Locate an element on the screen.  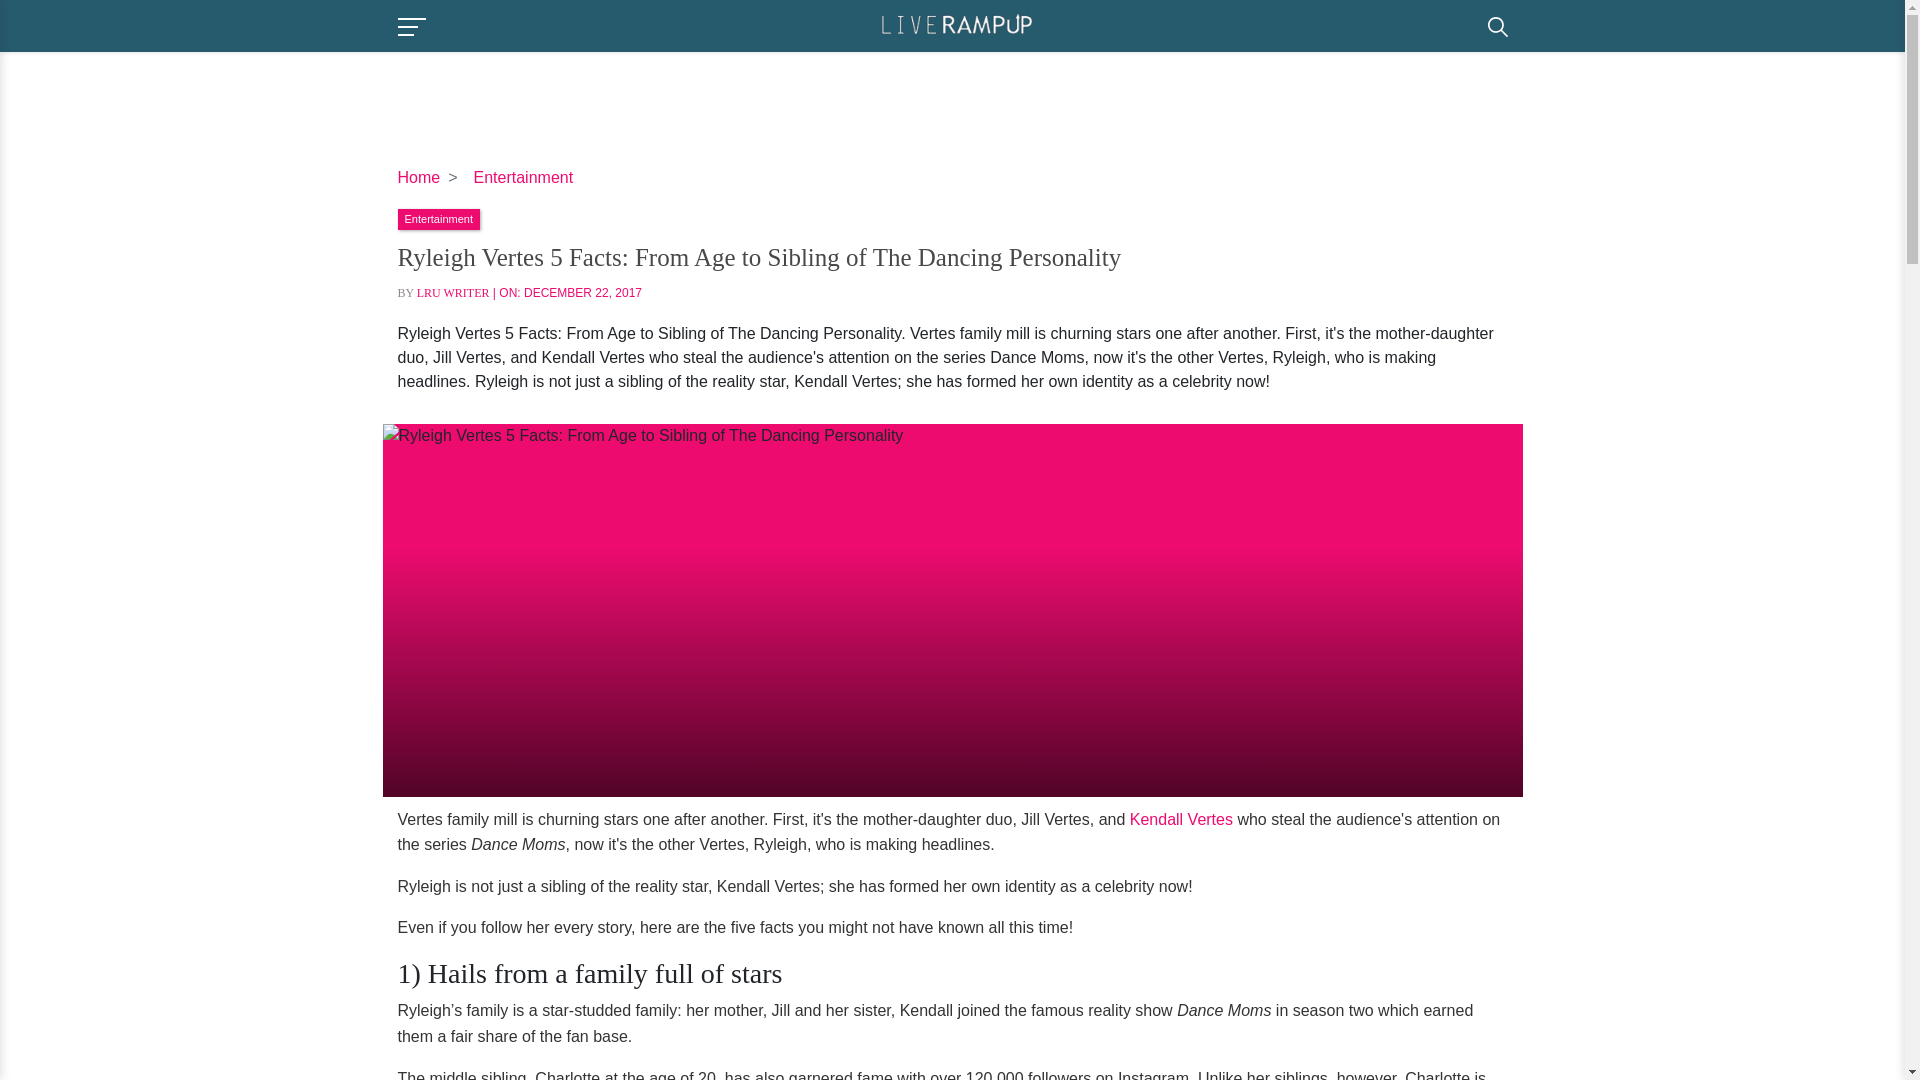
Kendall Vertes is located at coordinates (1181, 818).